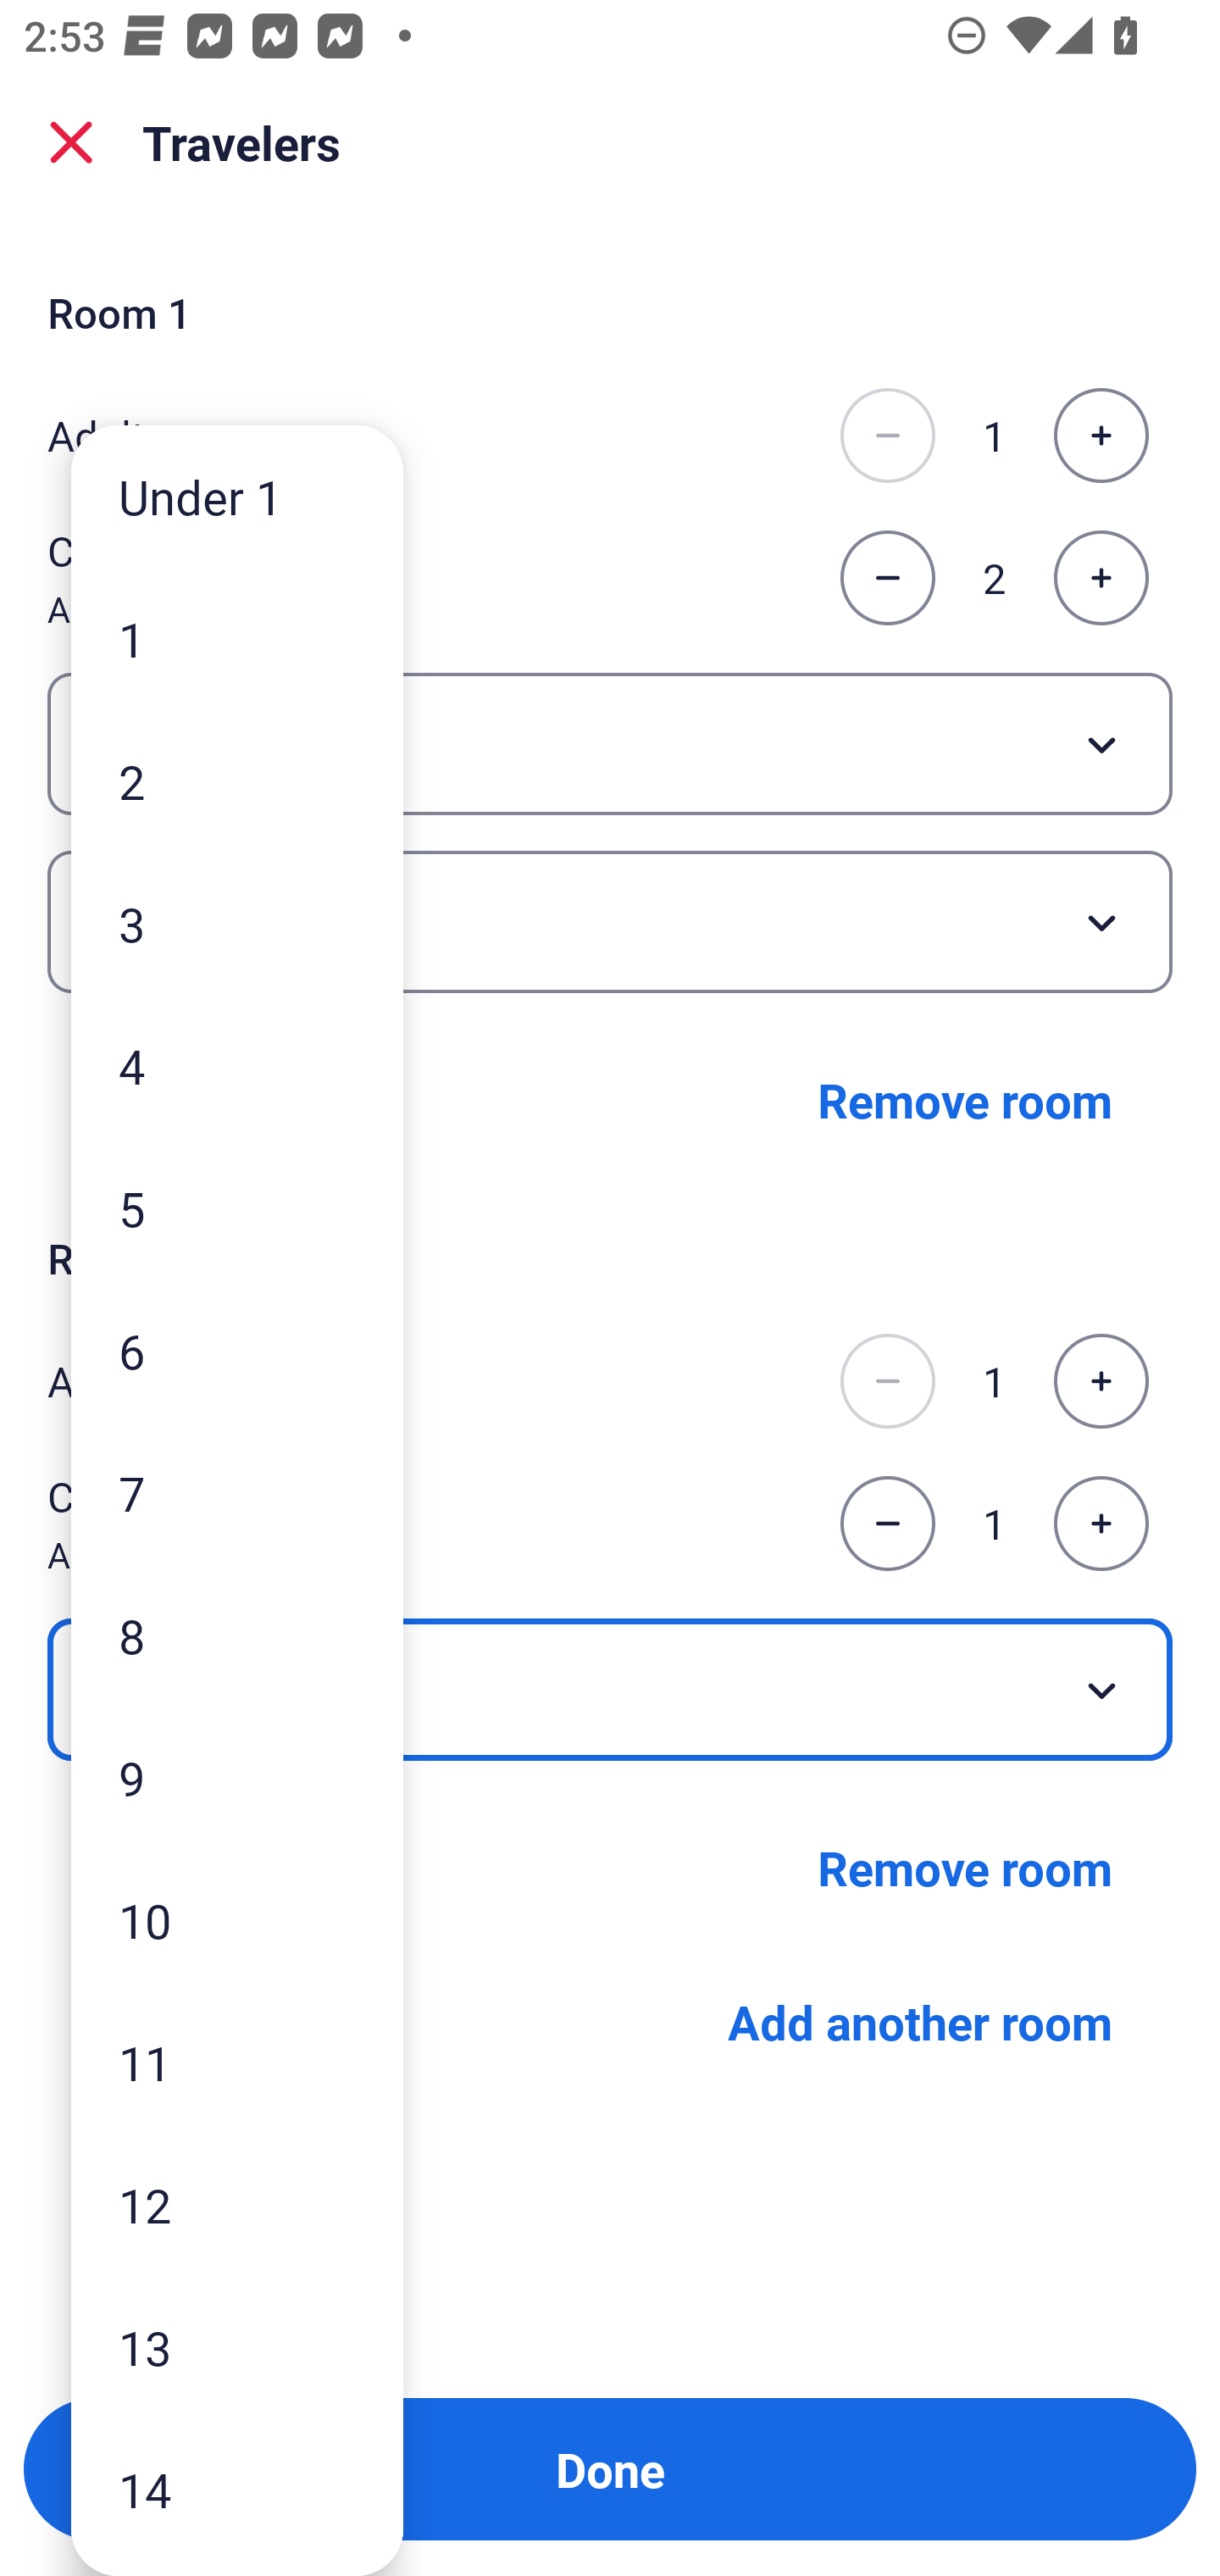 This screenshot has width=1220, height=2576. Describe the element at coordinates (237, 1777) in the screenshot. I see `9` at that location.